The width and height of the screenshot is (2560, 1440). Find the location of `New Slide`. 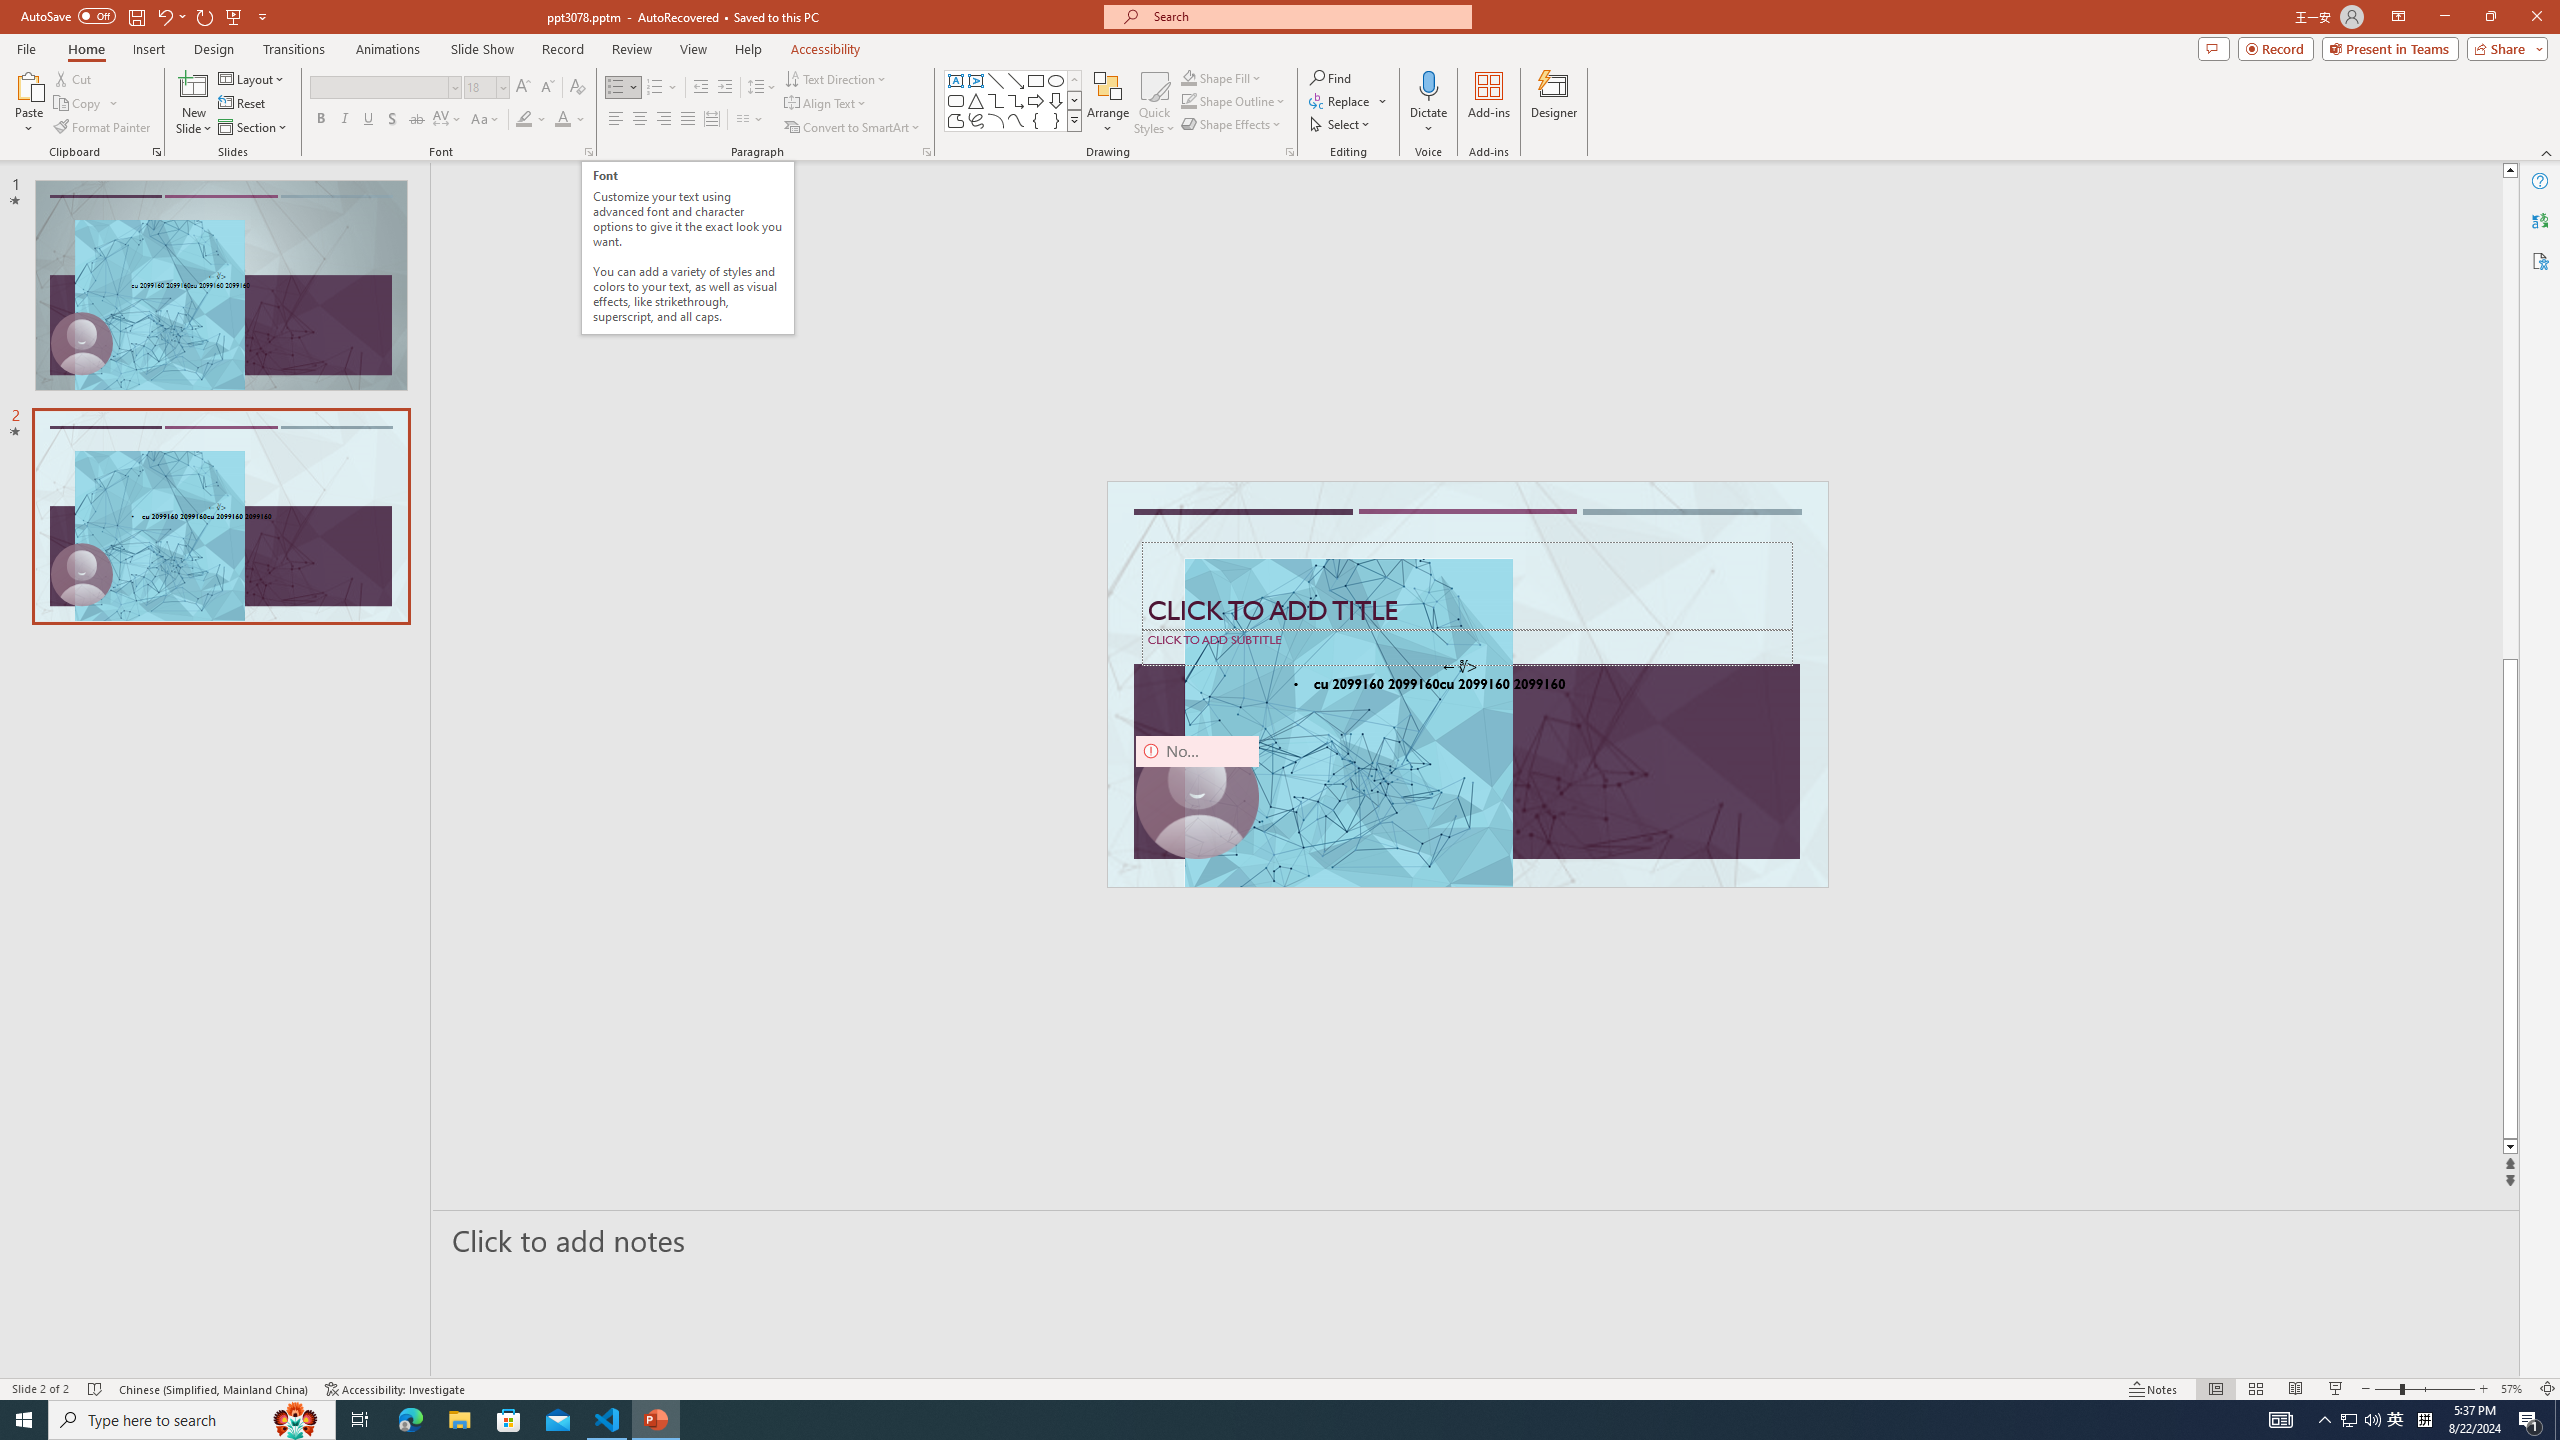

New Slide is located at coordinates (194, 103).